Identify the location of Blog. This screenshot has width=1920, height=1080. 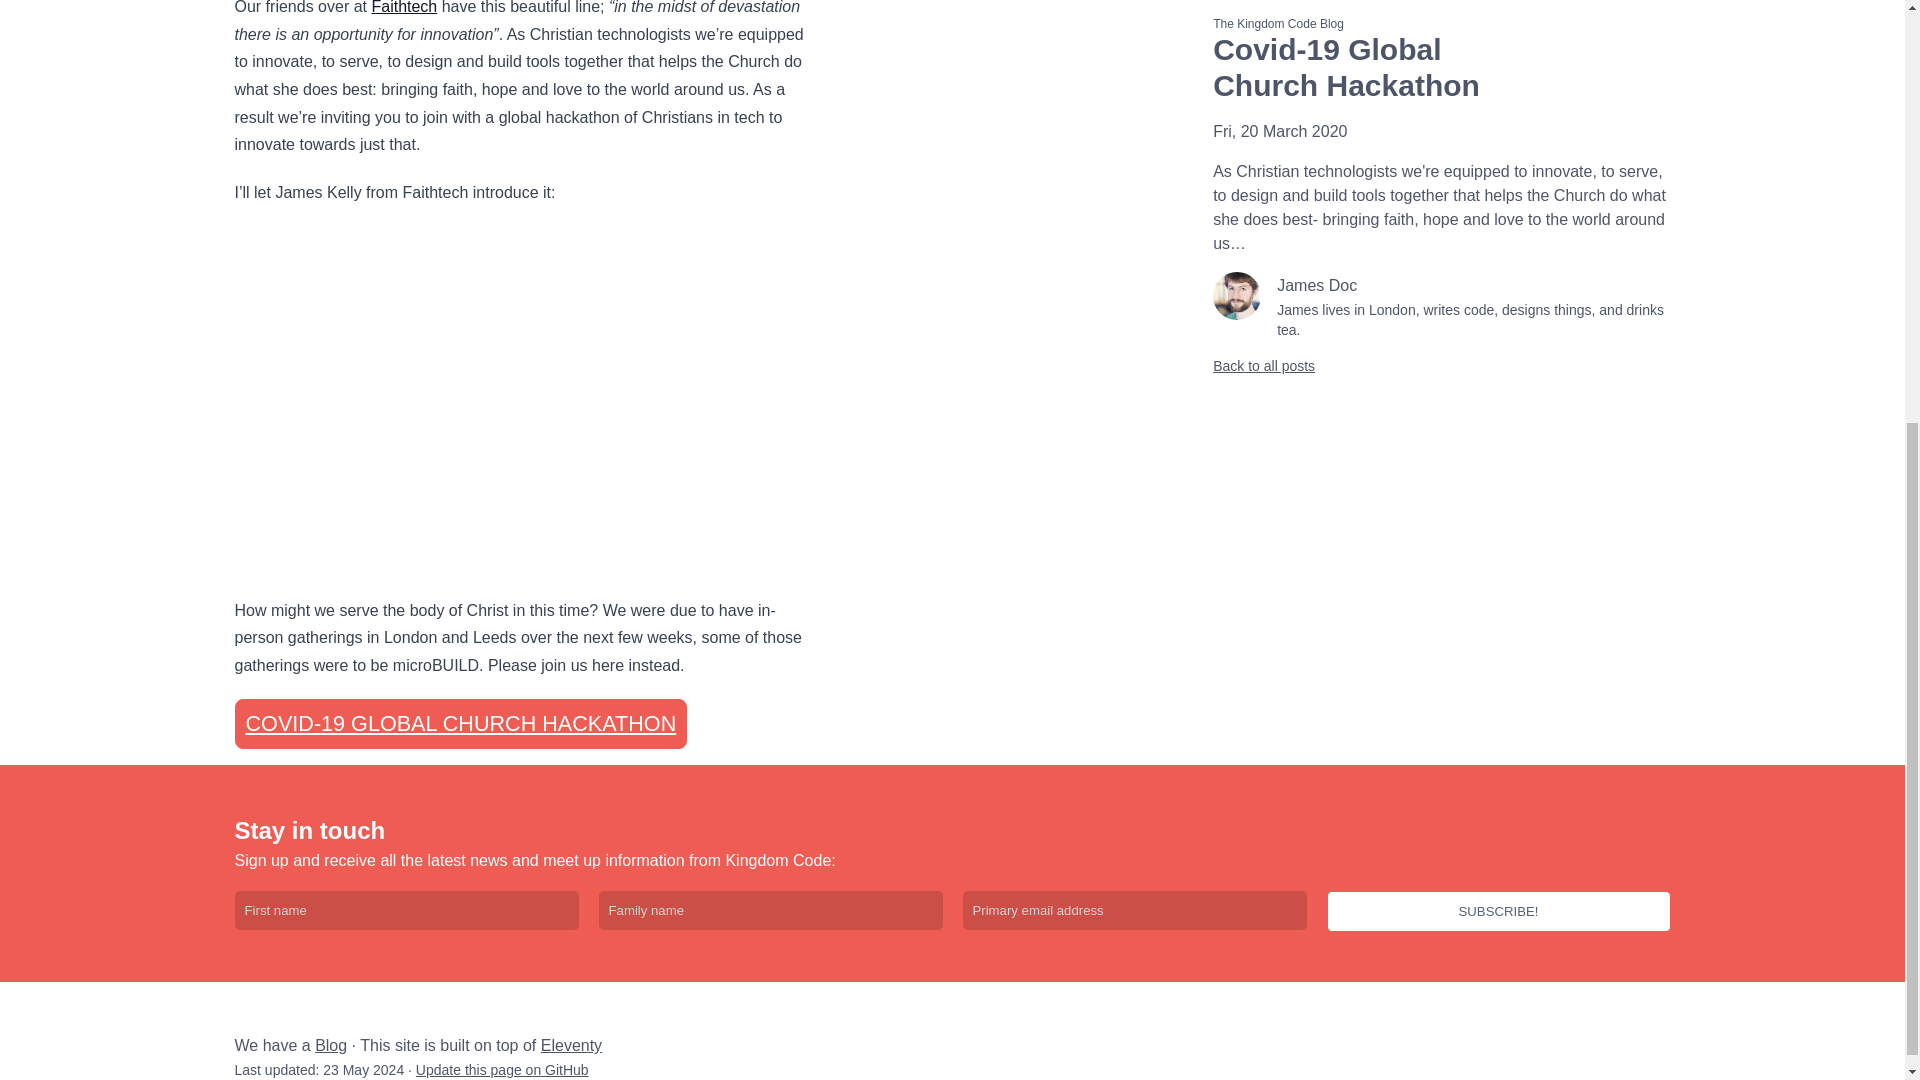
(330, 1045).